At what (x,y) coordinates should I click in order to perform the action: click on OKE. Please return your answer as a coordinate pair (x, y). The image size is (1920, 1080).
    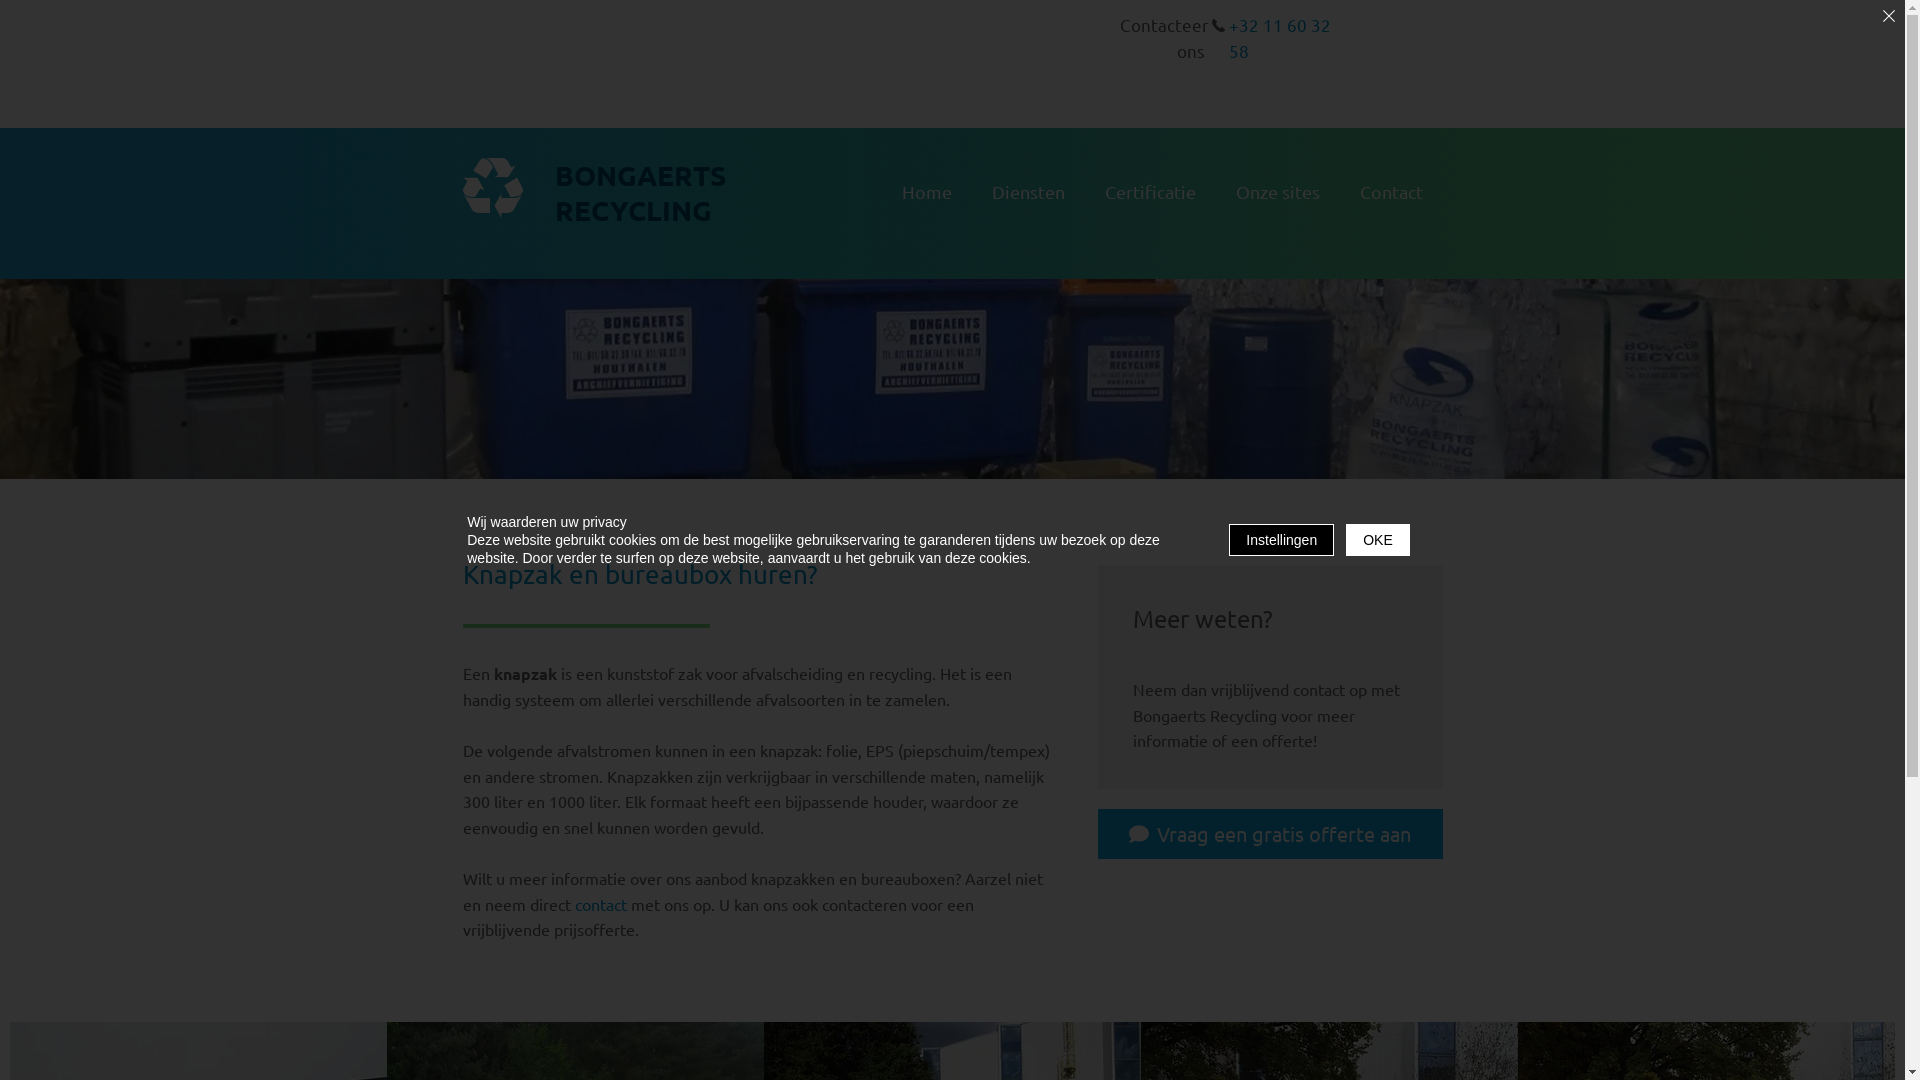
    Looking at the image, I should click on (1378, 540).